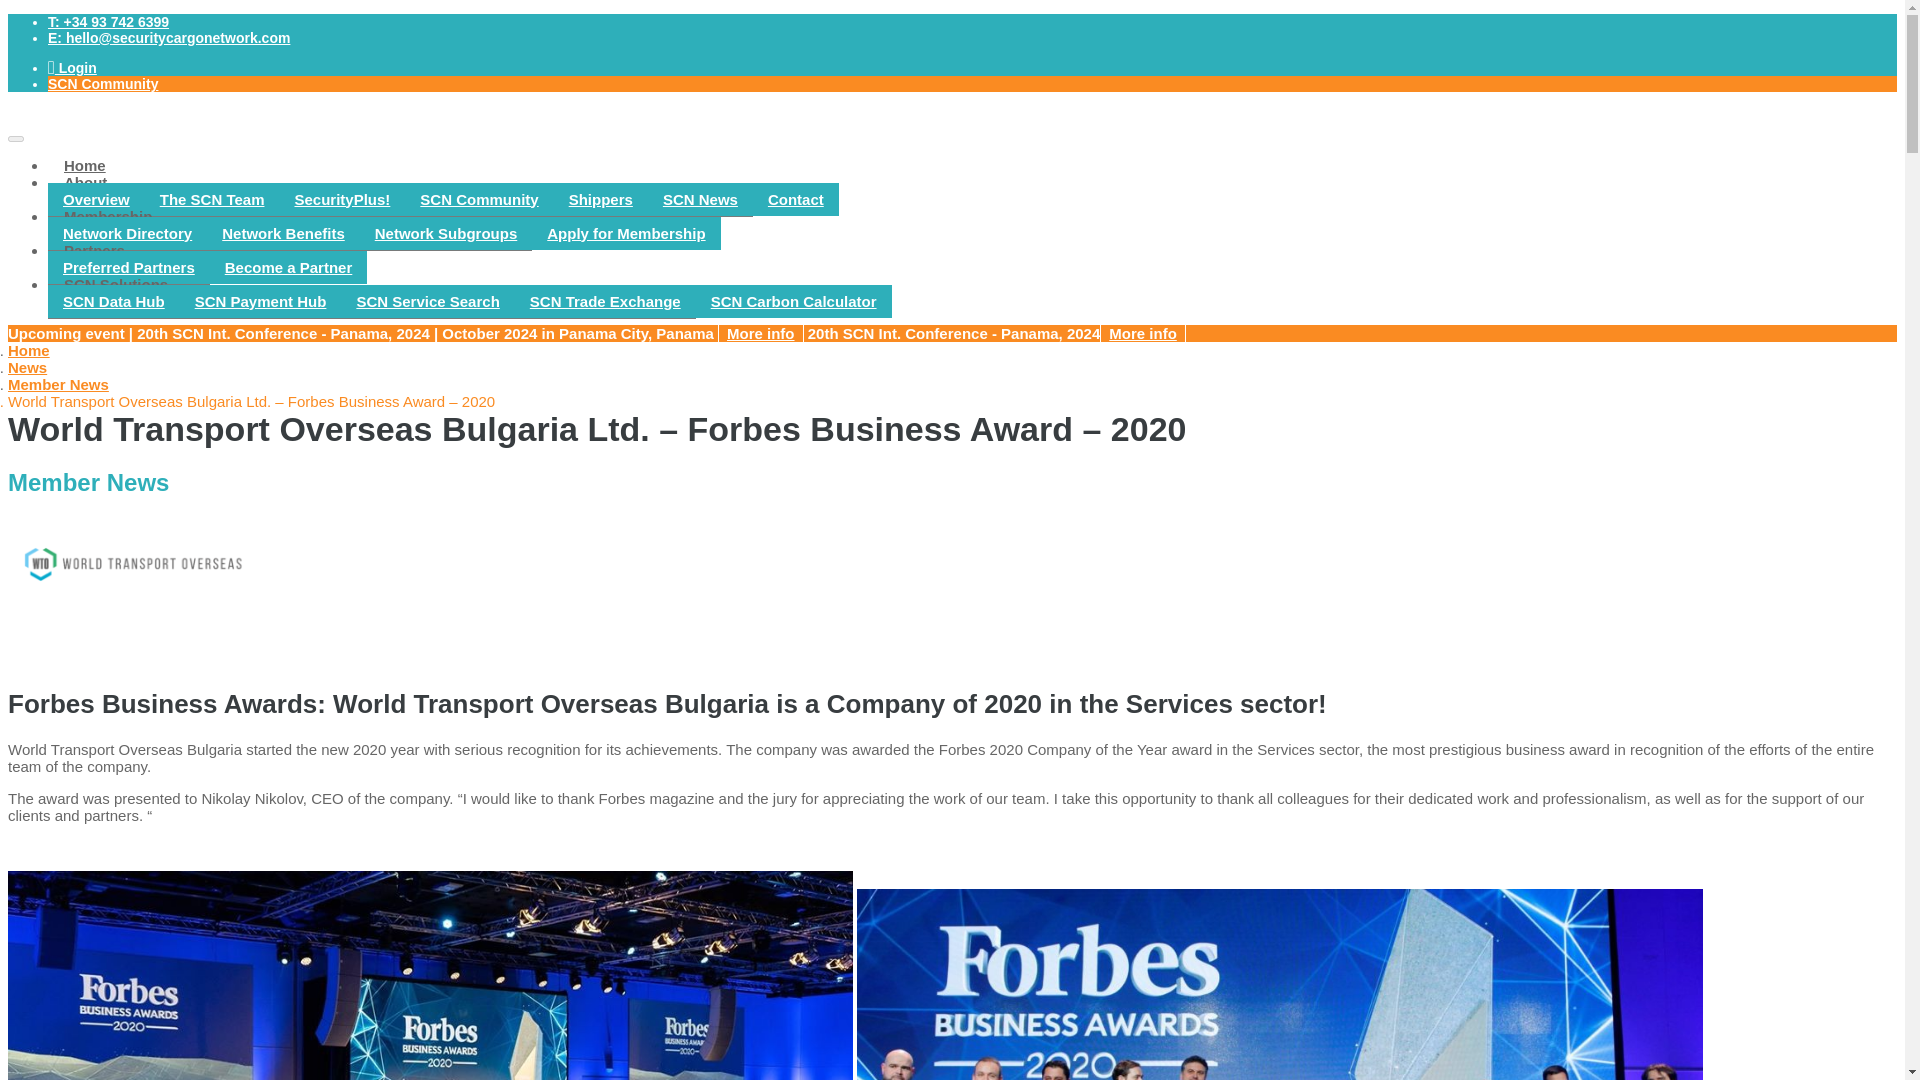 Image resolution: width=1920 pixels, height=1080 pixels. What do you see at coordinates (72, 68) in the screenshot?
I see `Login` at bounding box center [72, 68].